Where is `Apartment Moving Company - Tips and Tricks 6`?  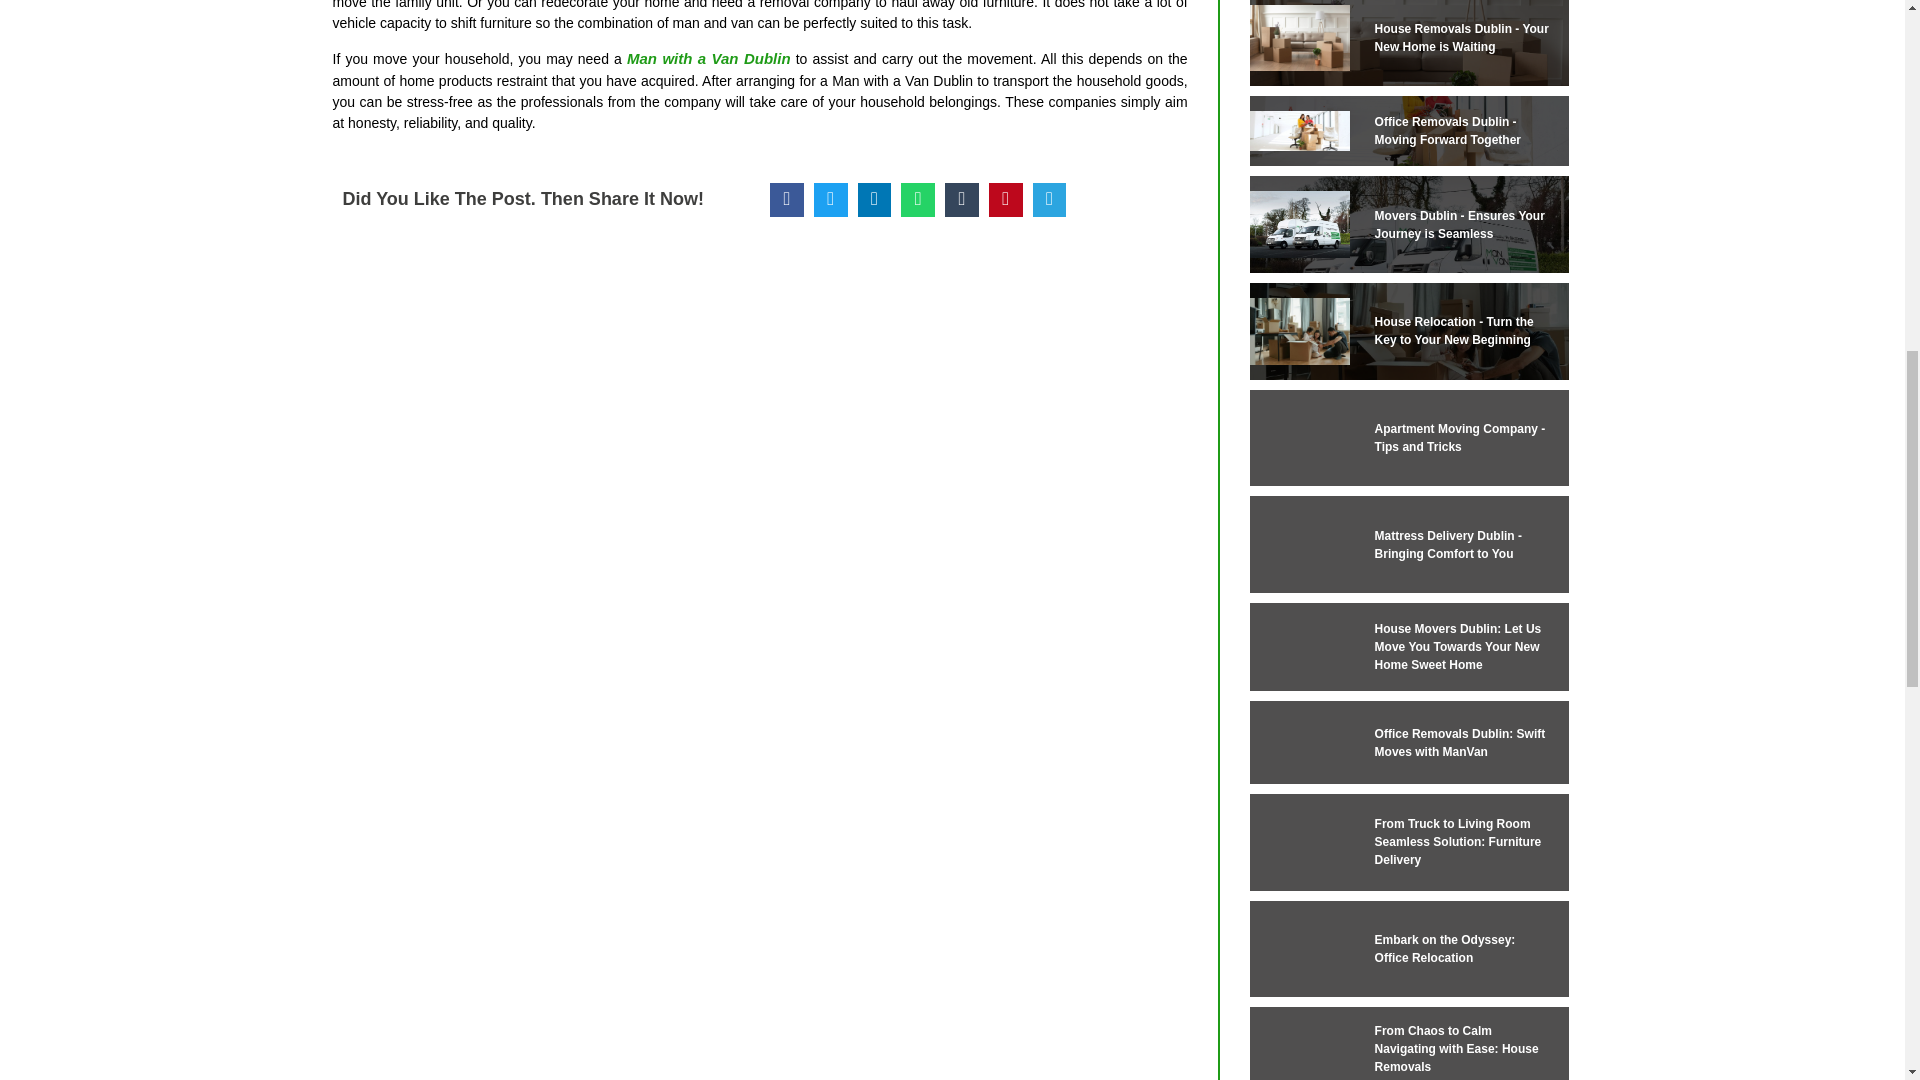 Apartment Moving Company - Tips and Tricks 6 is located at coordinates (1299, 438).